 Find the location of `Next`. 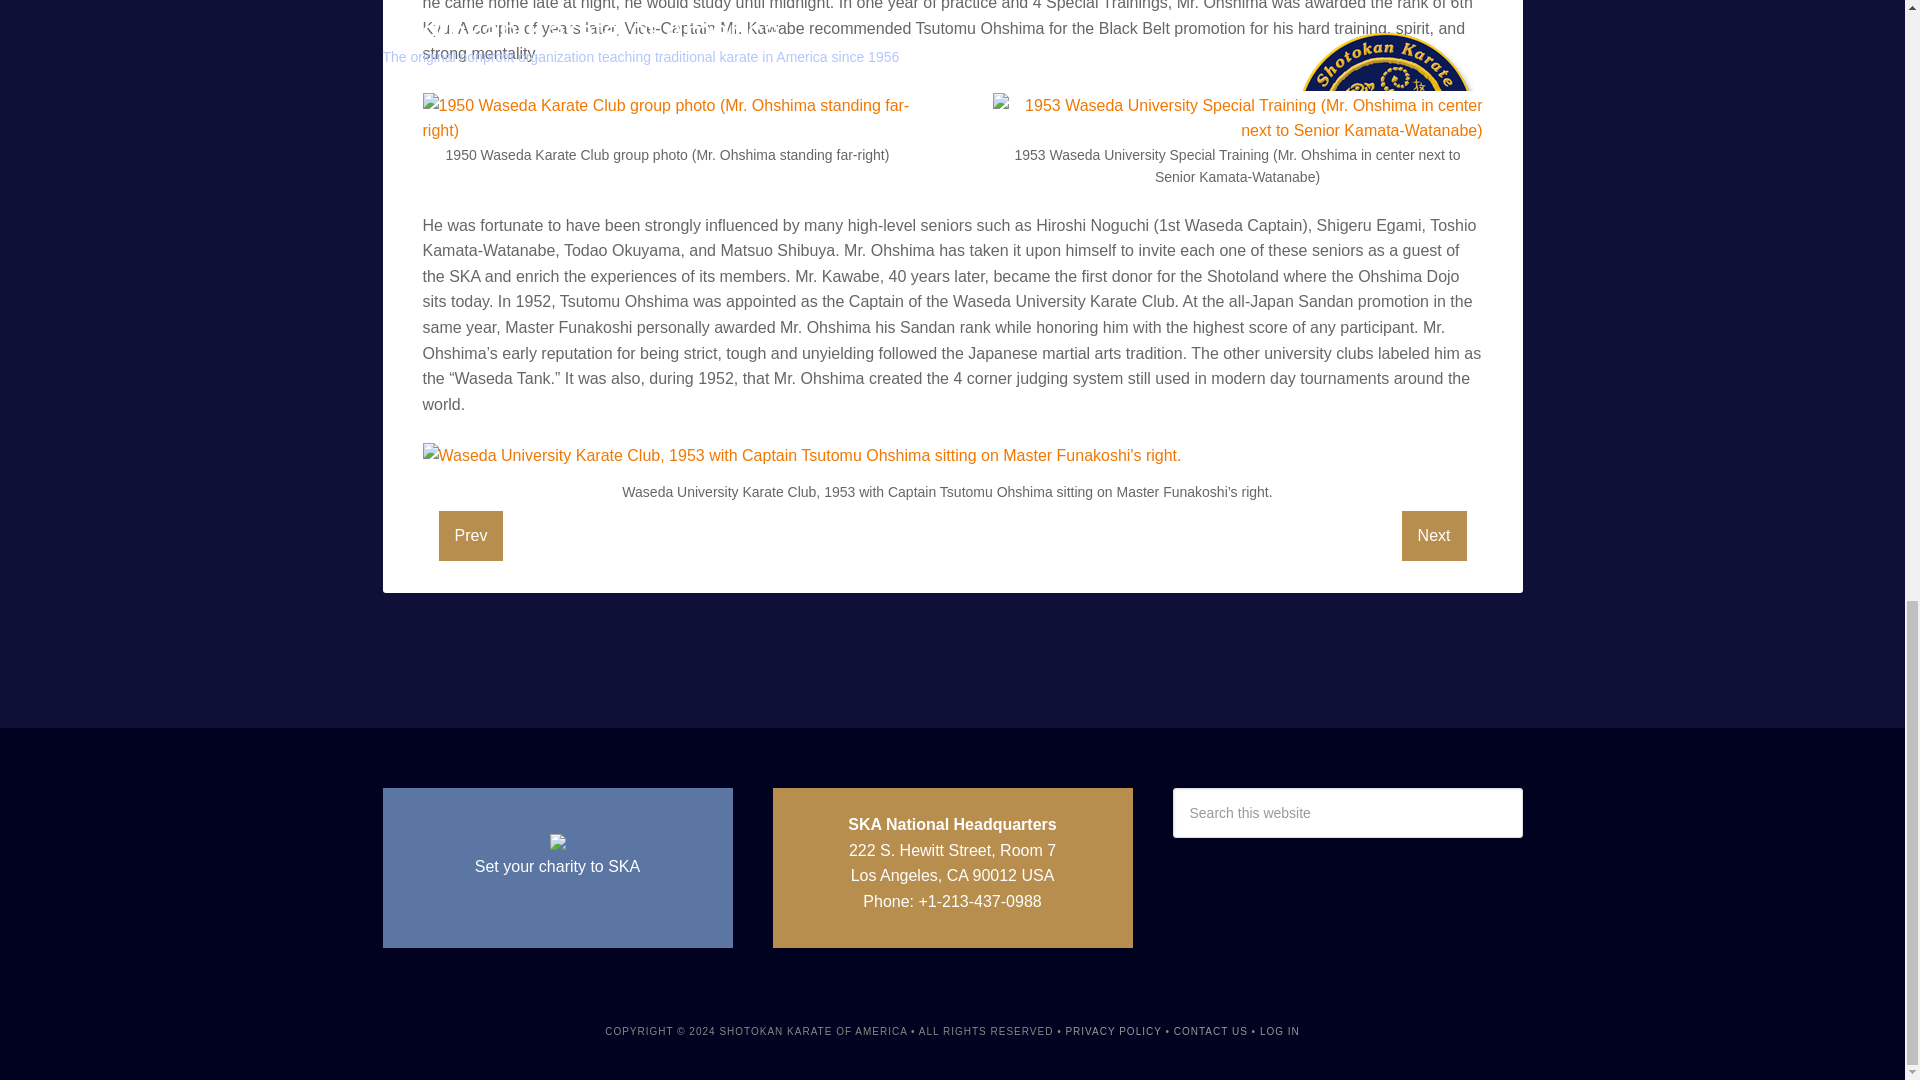

Next is located at coordinates (1434, 535).